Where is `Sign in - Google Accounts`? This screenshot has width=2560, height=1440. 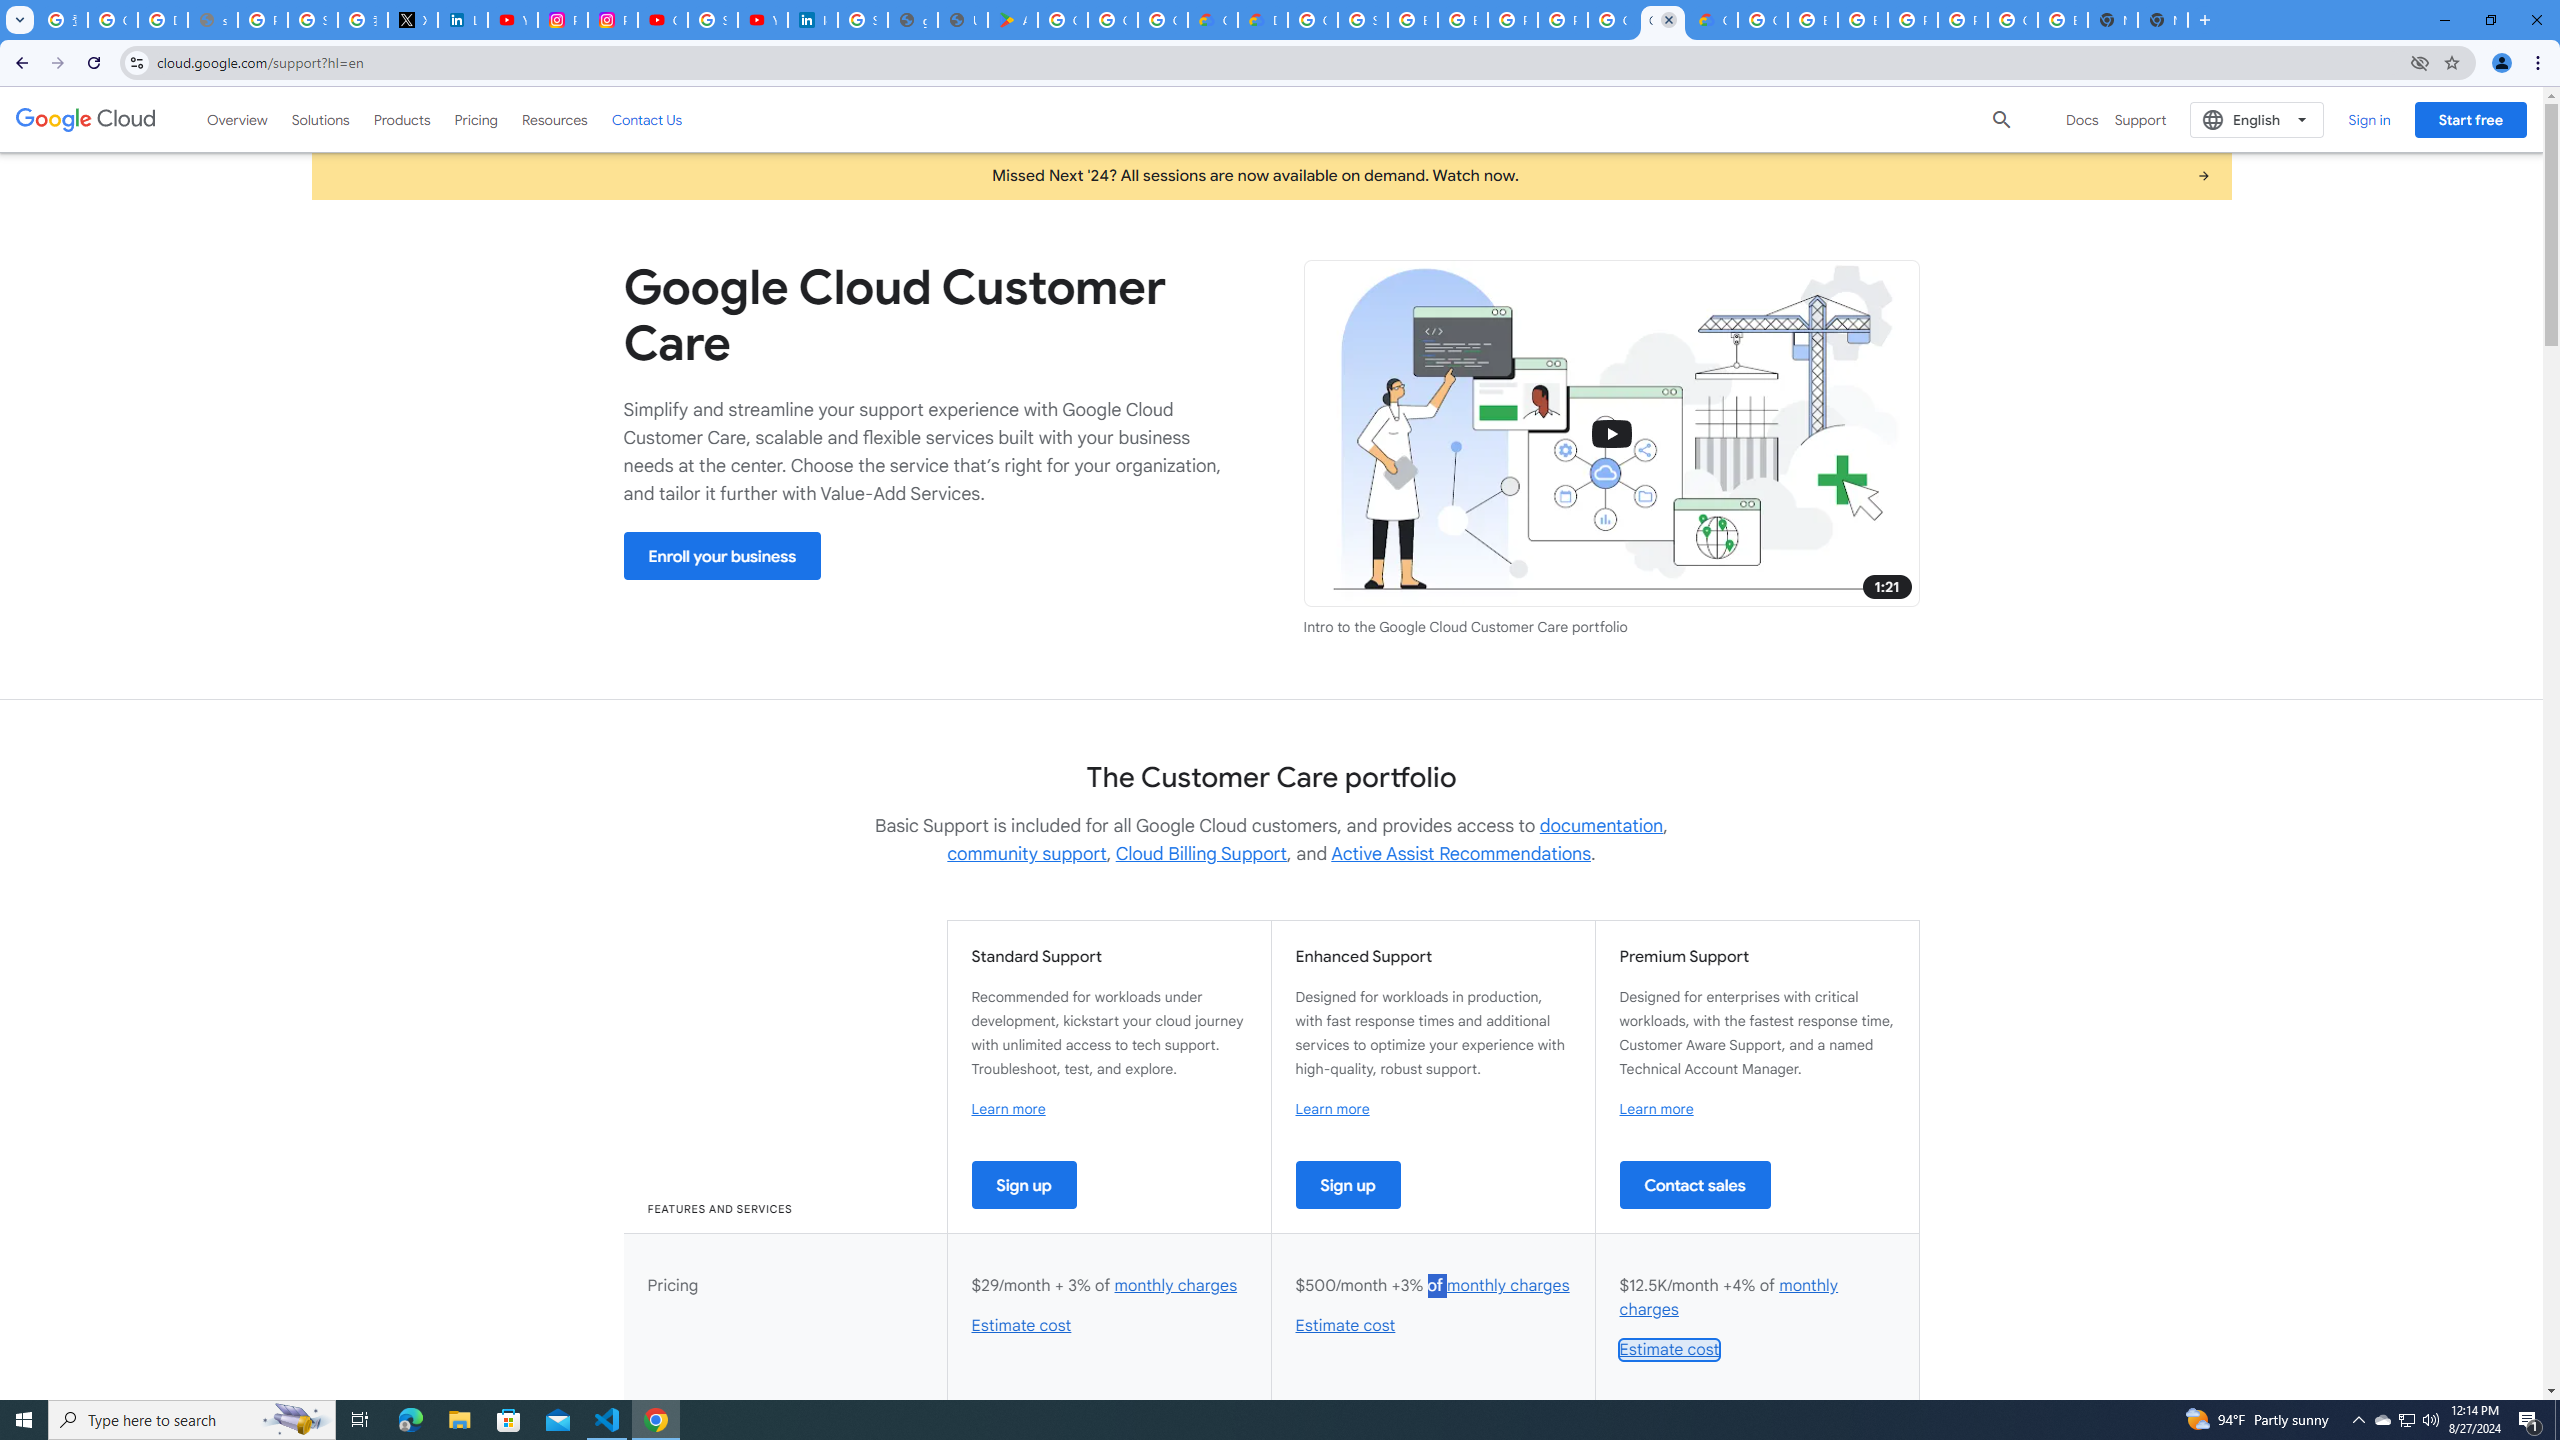 Sign in - Google Accounts is located at coordinates (712, 20).